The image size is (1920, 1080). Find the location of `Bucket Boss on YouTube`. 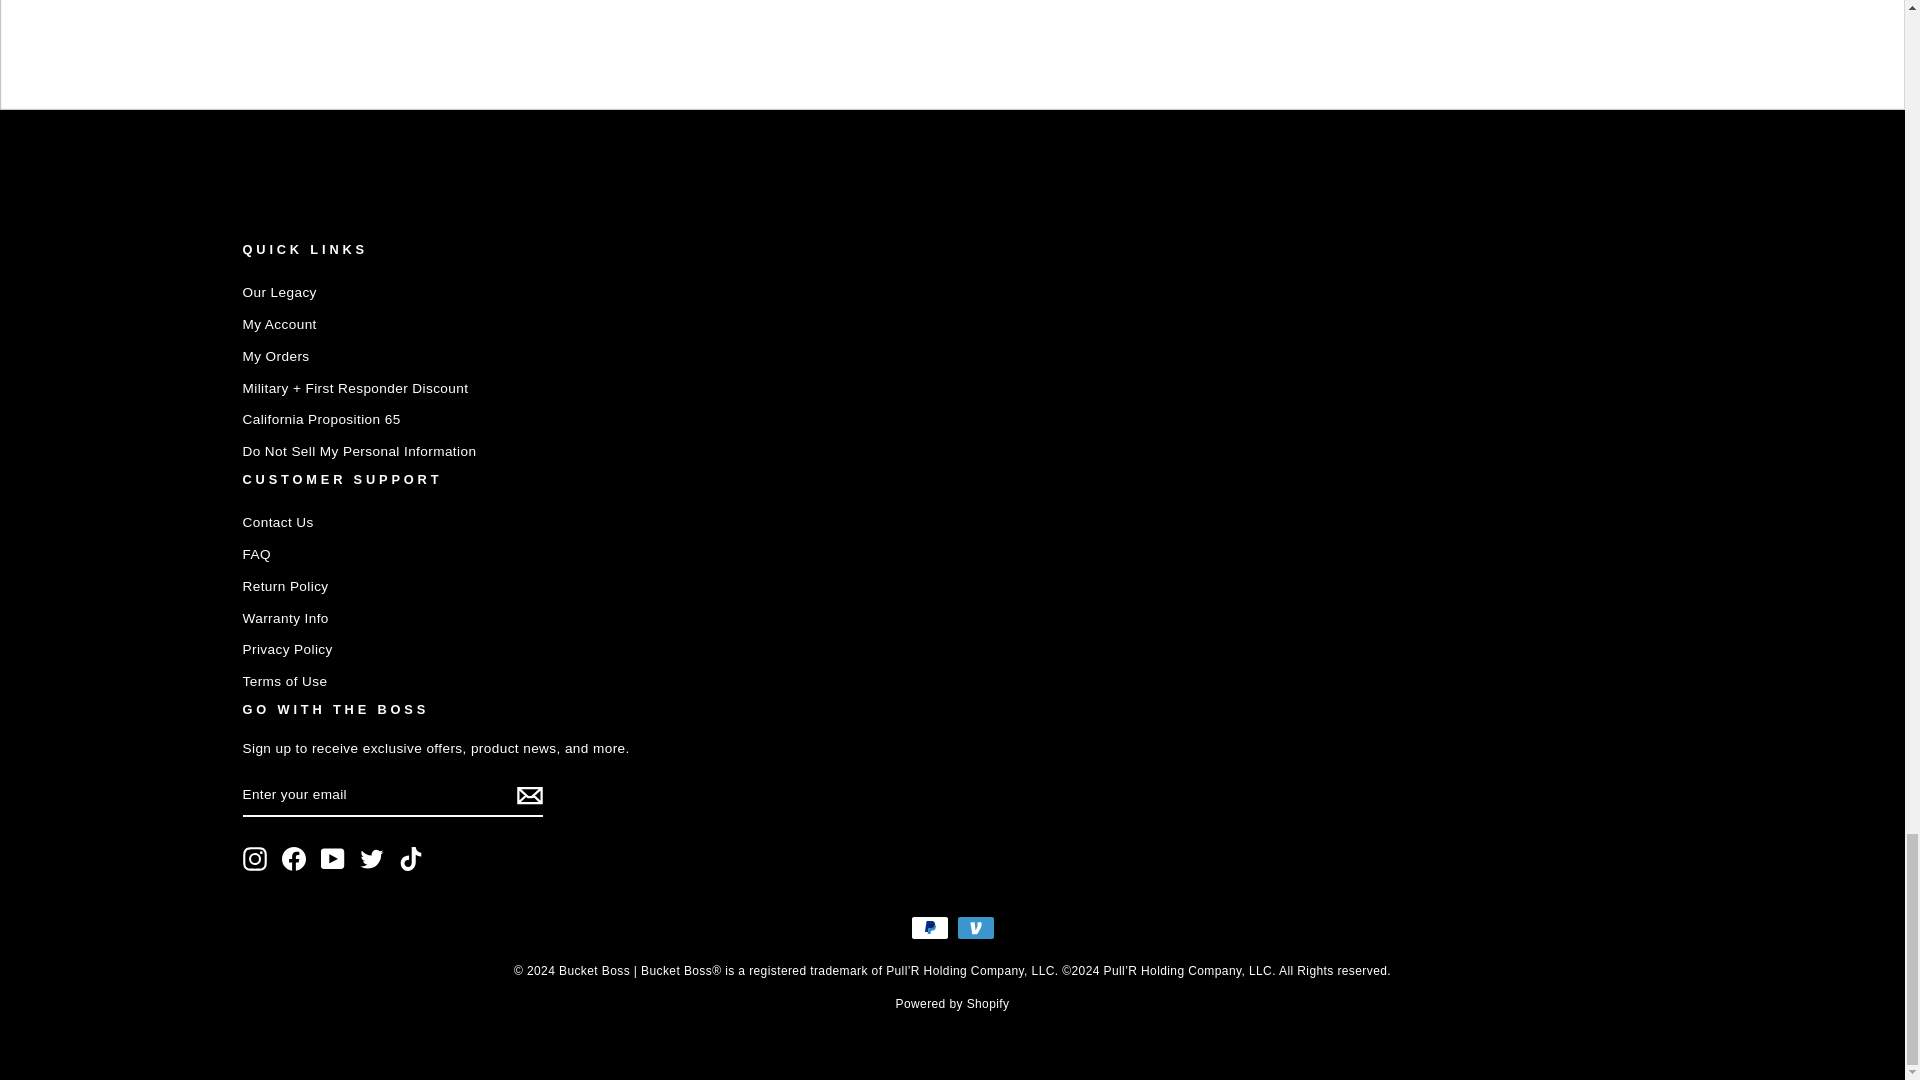

Bucket Boss on YouTube is located at coordinates (332, 858).